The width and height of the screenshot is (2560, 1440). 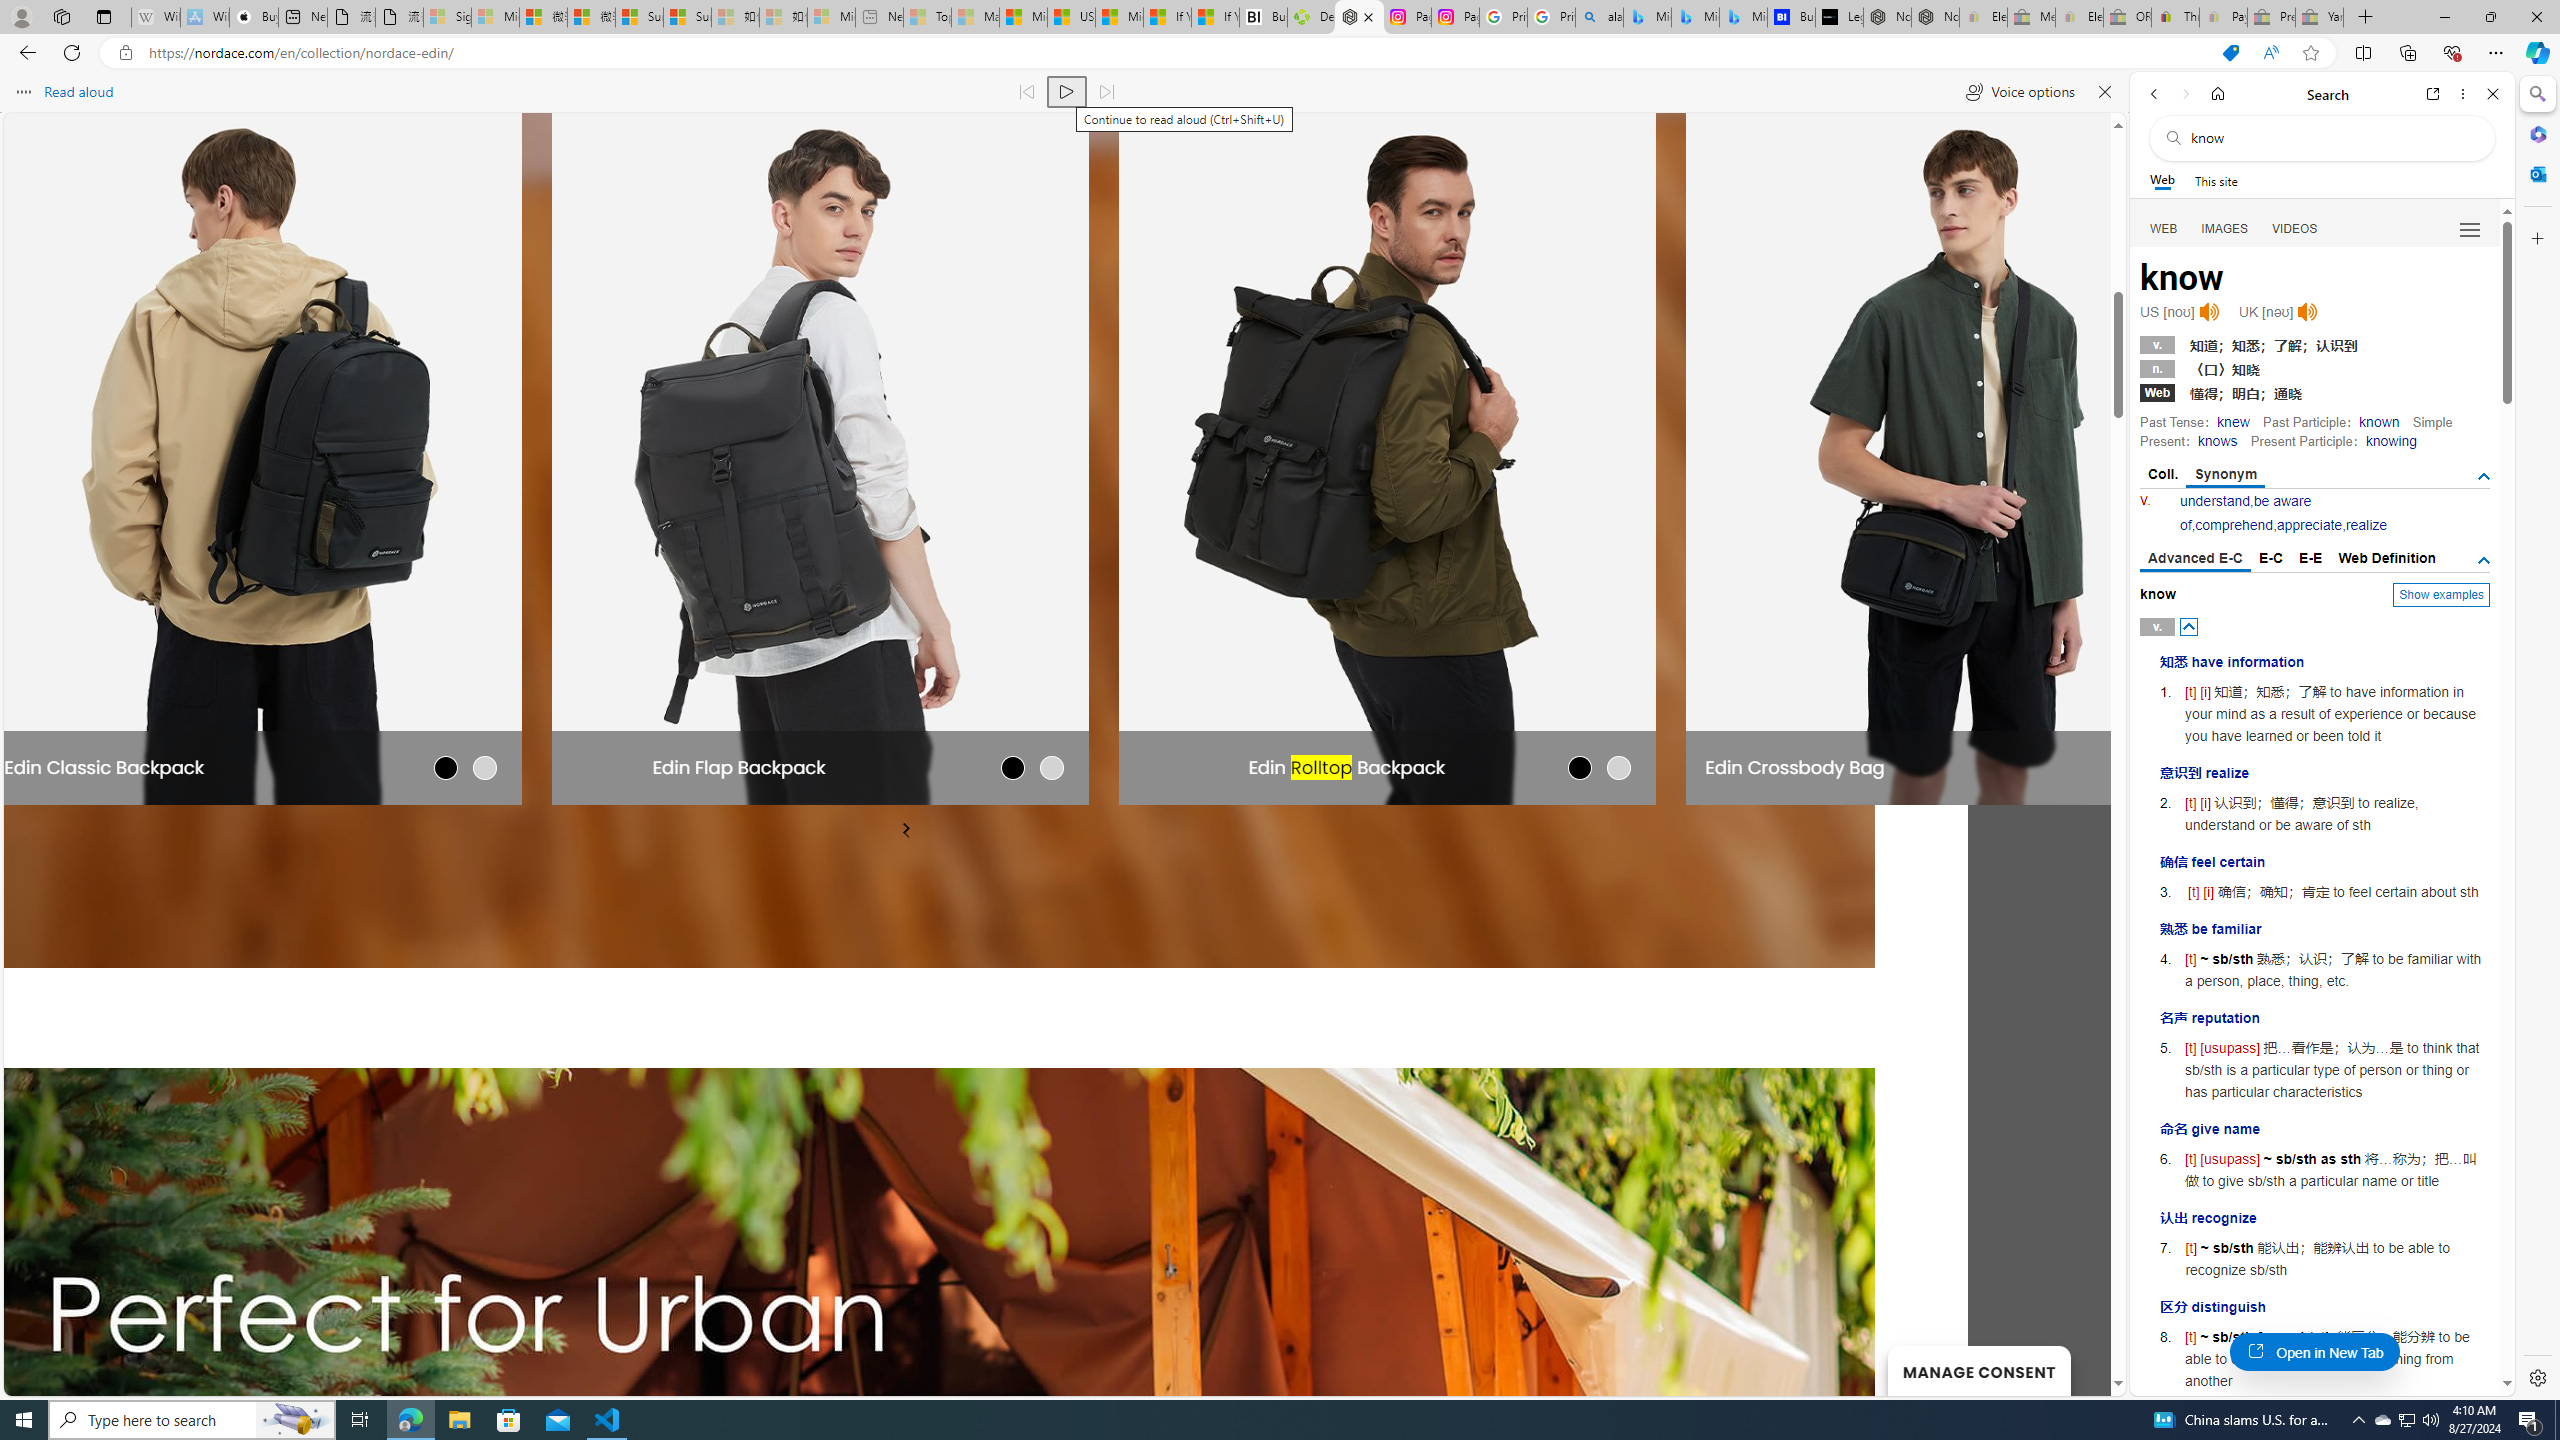 I want to click on AutomationID: tgdef, so click(x=2484, y=560).